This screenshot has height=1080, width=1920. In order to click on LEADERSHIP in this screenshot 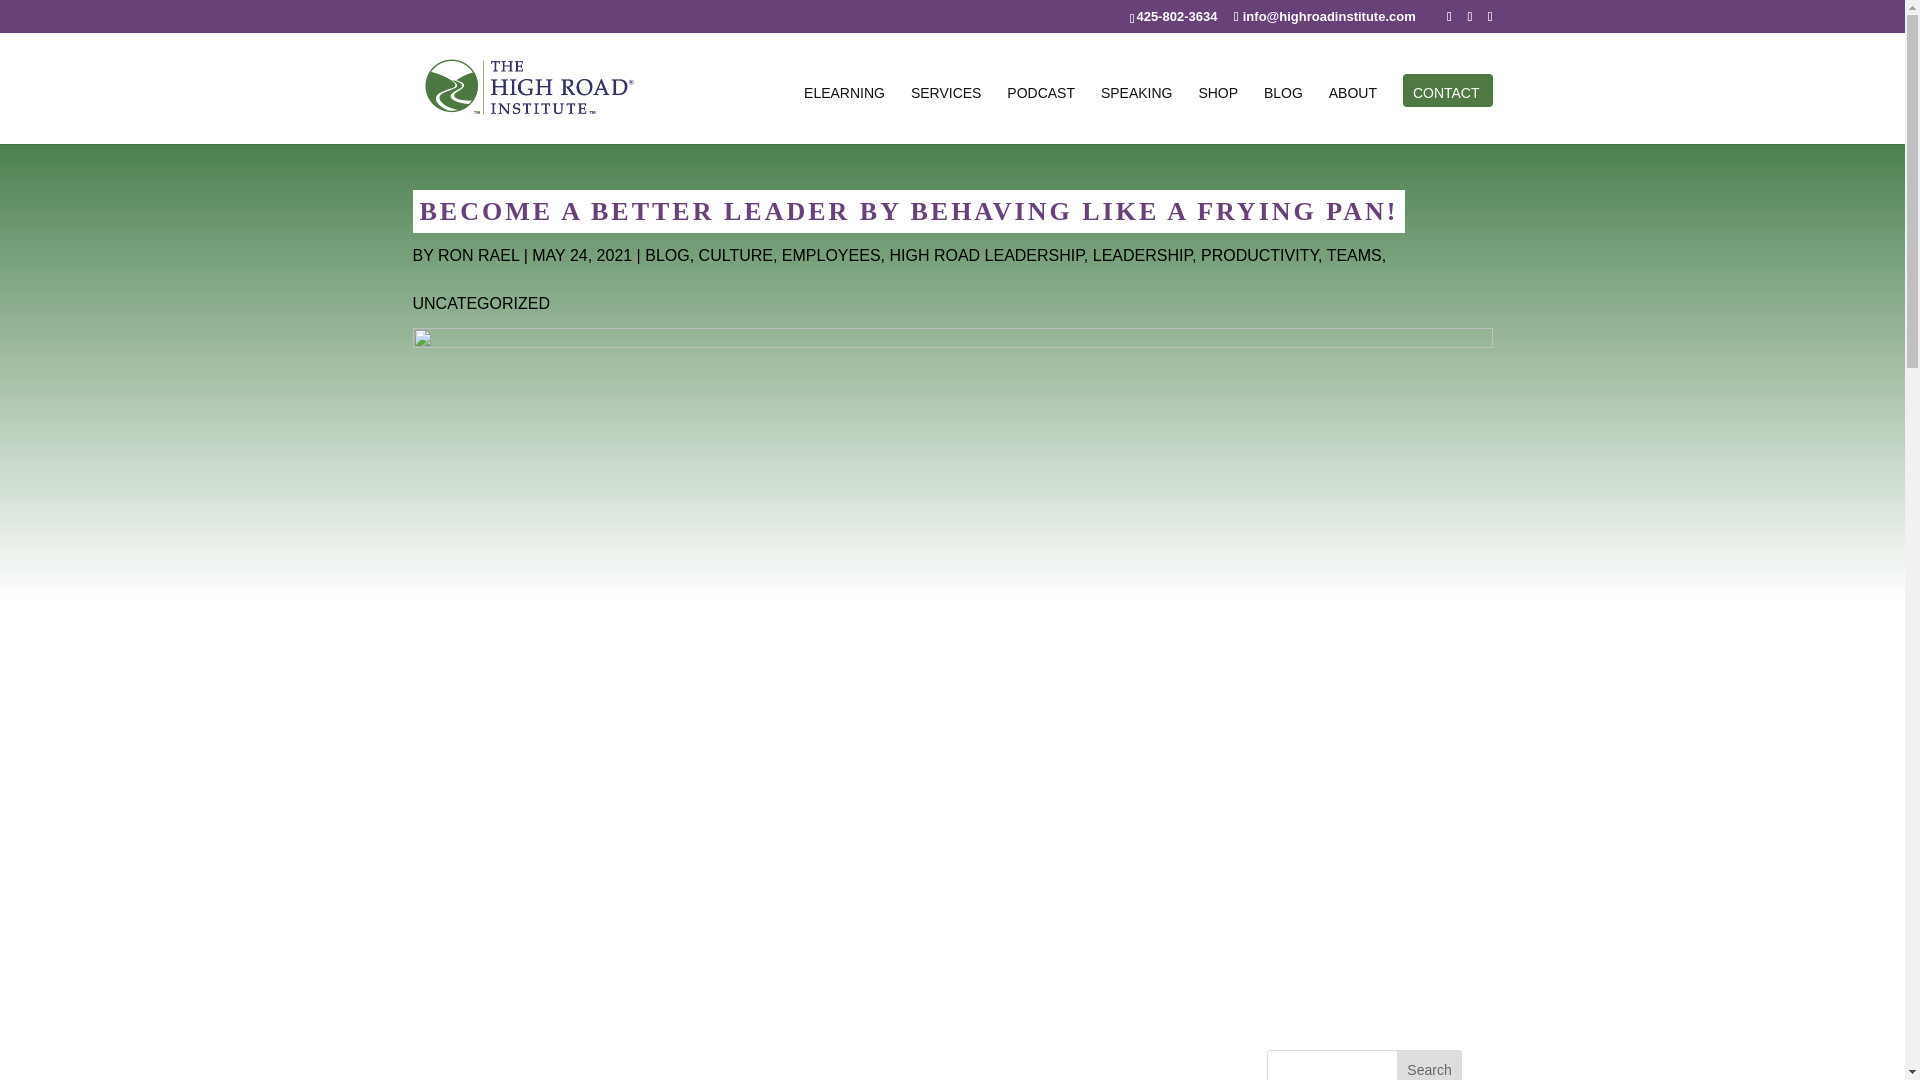, I will do `click(1142, 255)`.